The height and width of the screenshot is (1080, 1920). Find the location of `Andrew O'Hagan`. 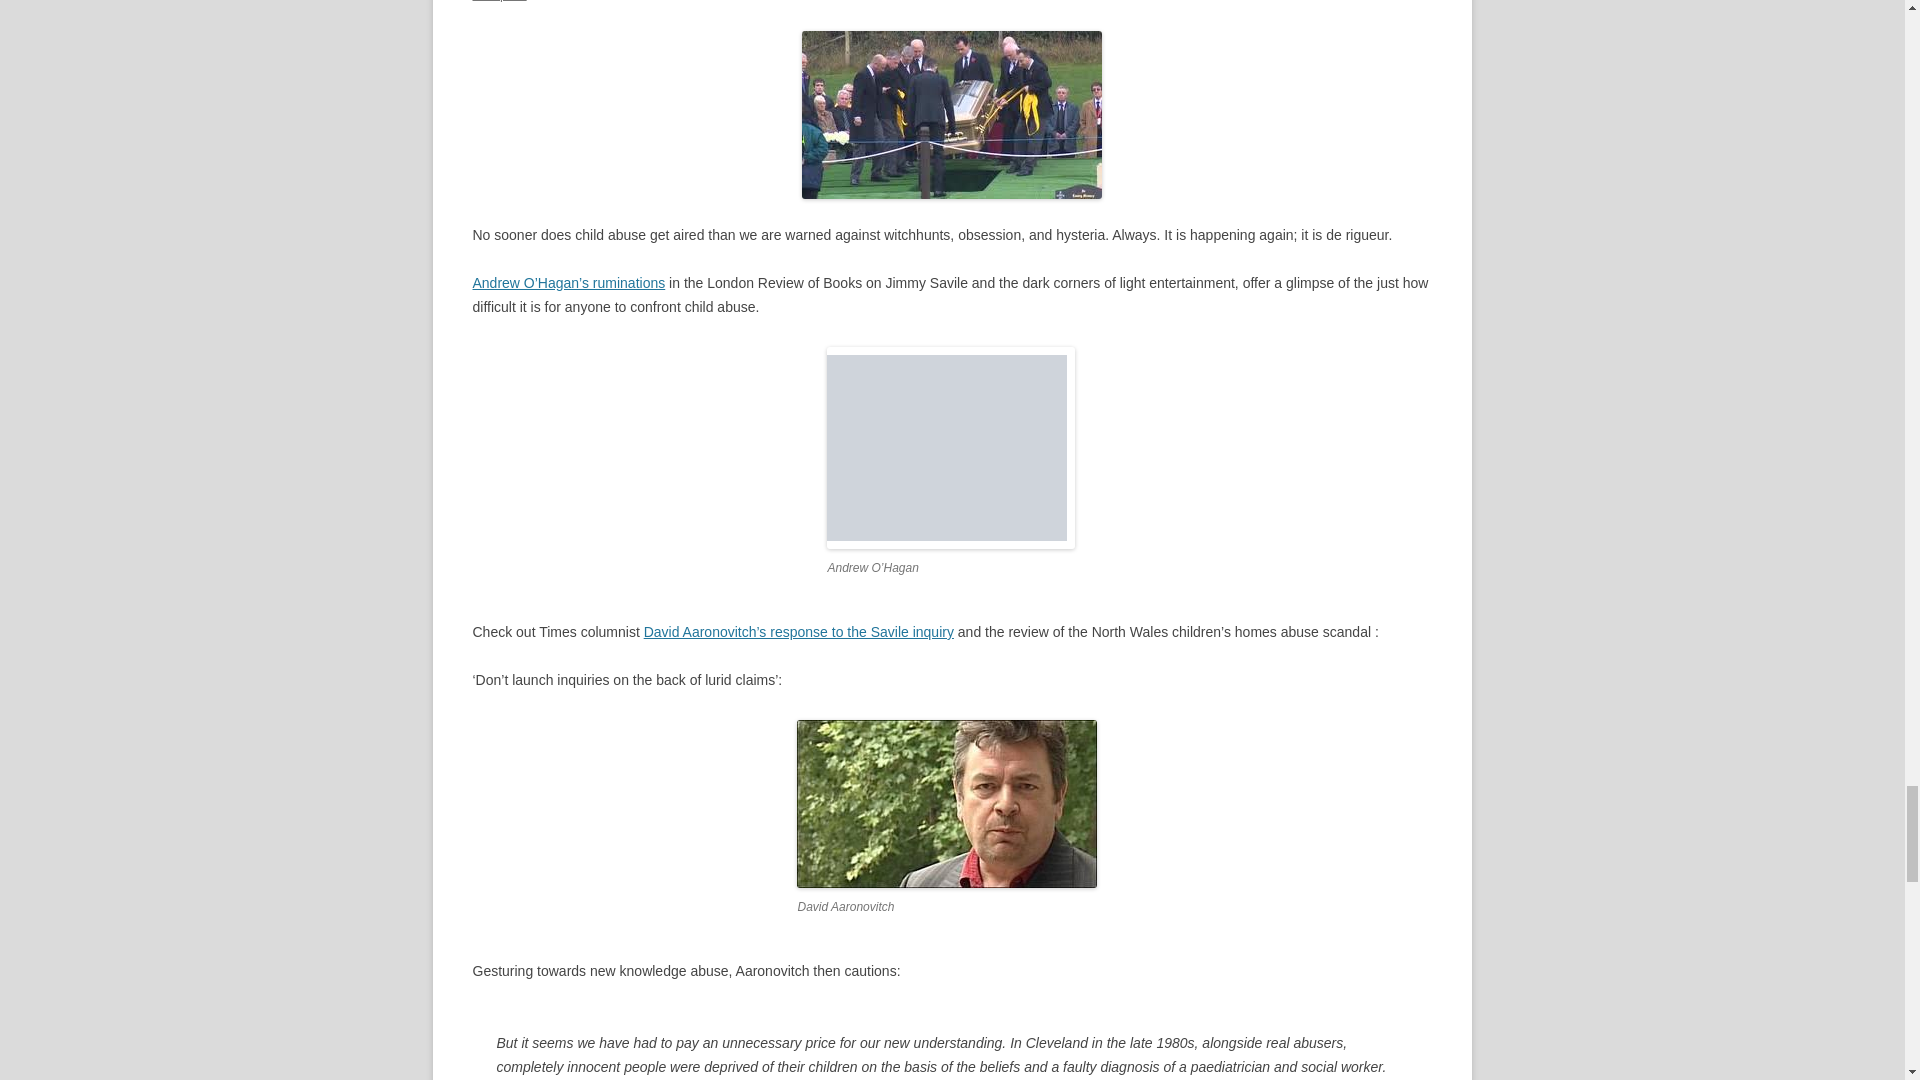

Andrew O'Hagan is located at coordinates (951, 447).